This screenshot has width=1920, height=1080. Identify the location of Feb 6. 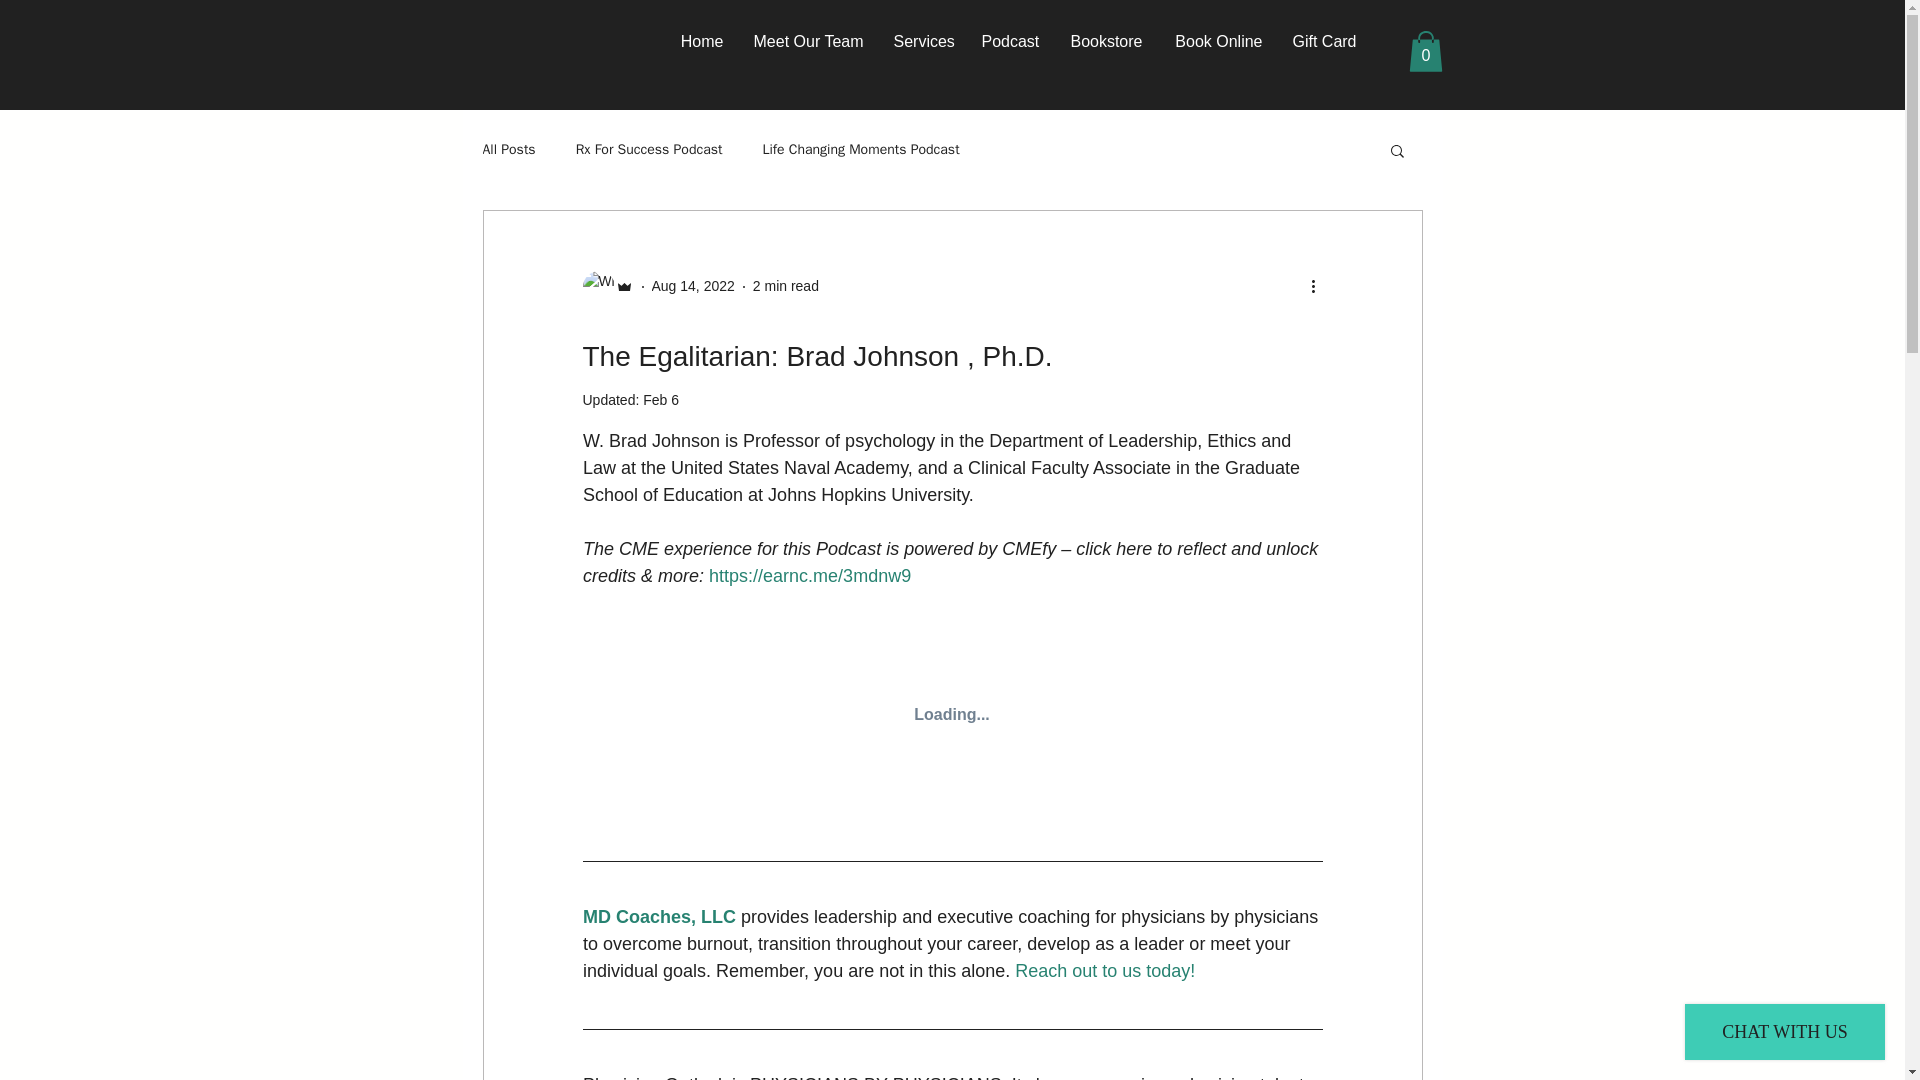
(661, 400).